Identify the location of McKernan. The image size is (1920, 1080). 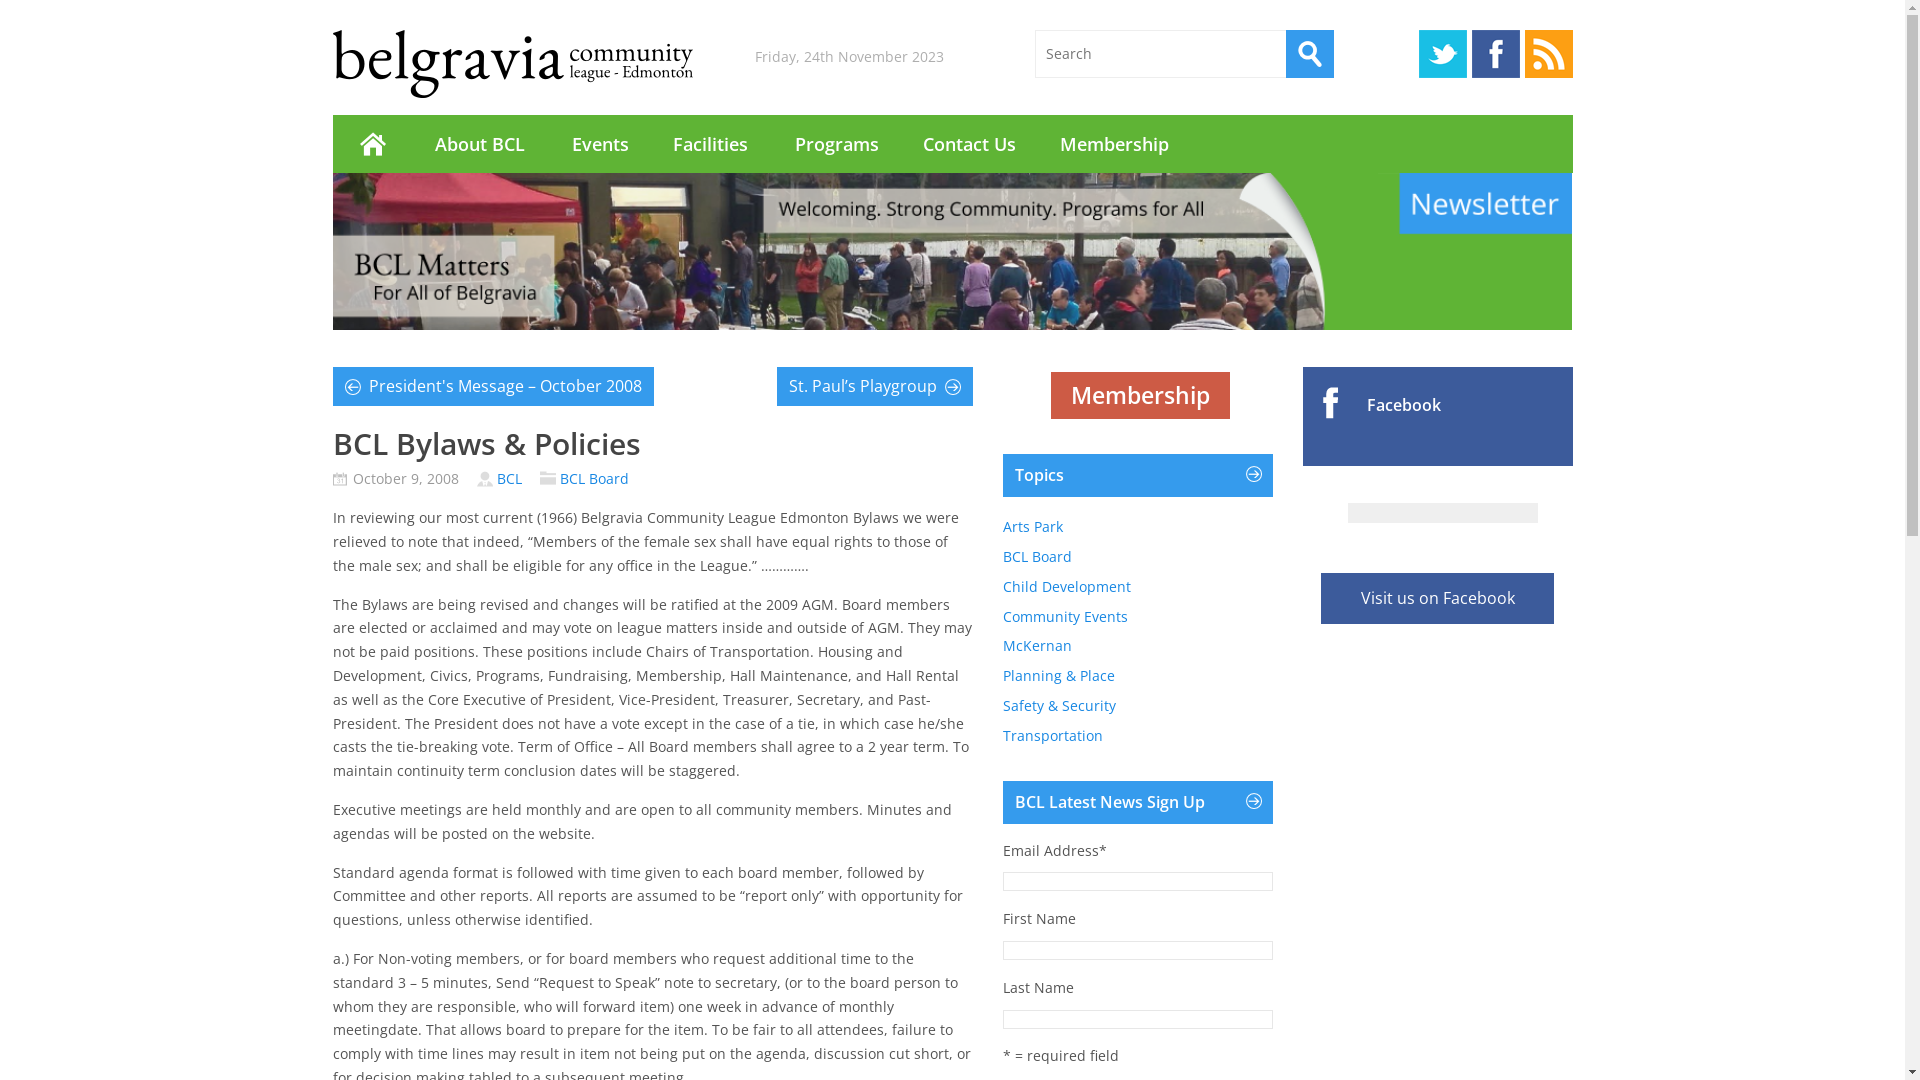
(1036, 646).